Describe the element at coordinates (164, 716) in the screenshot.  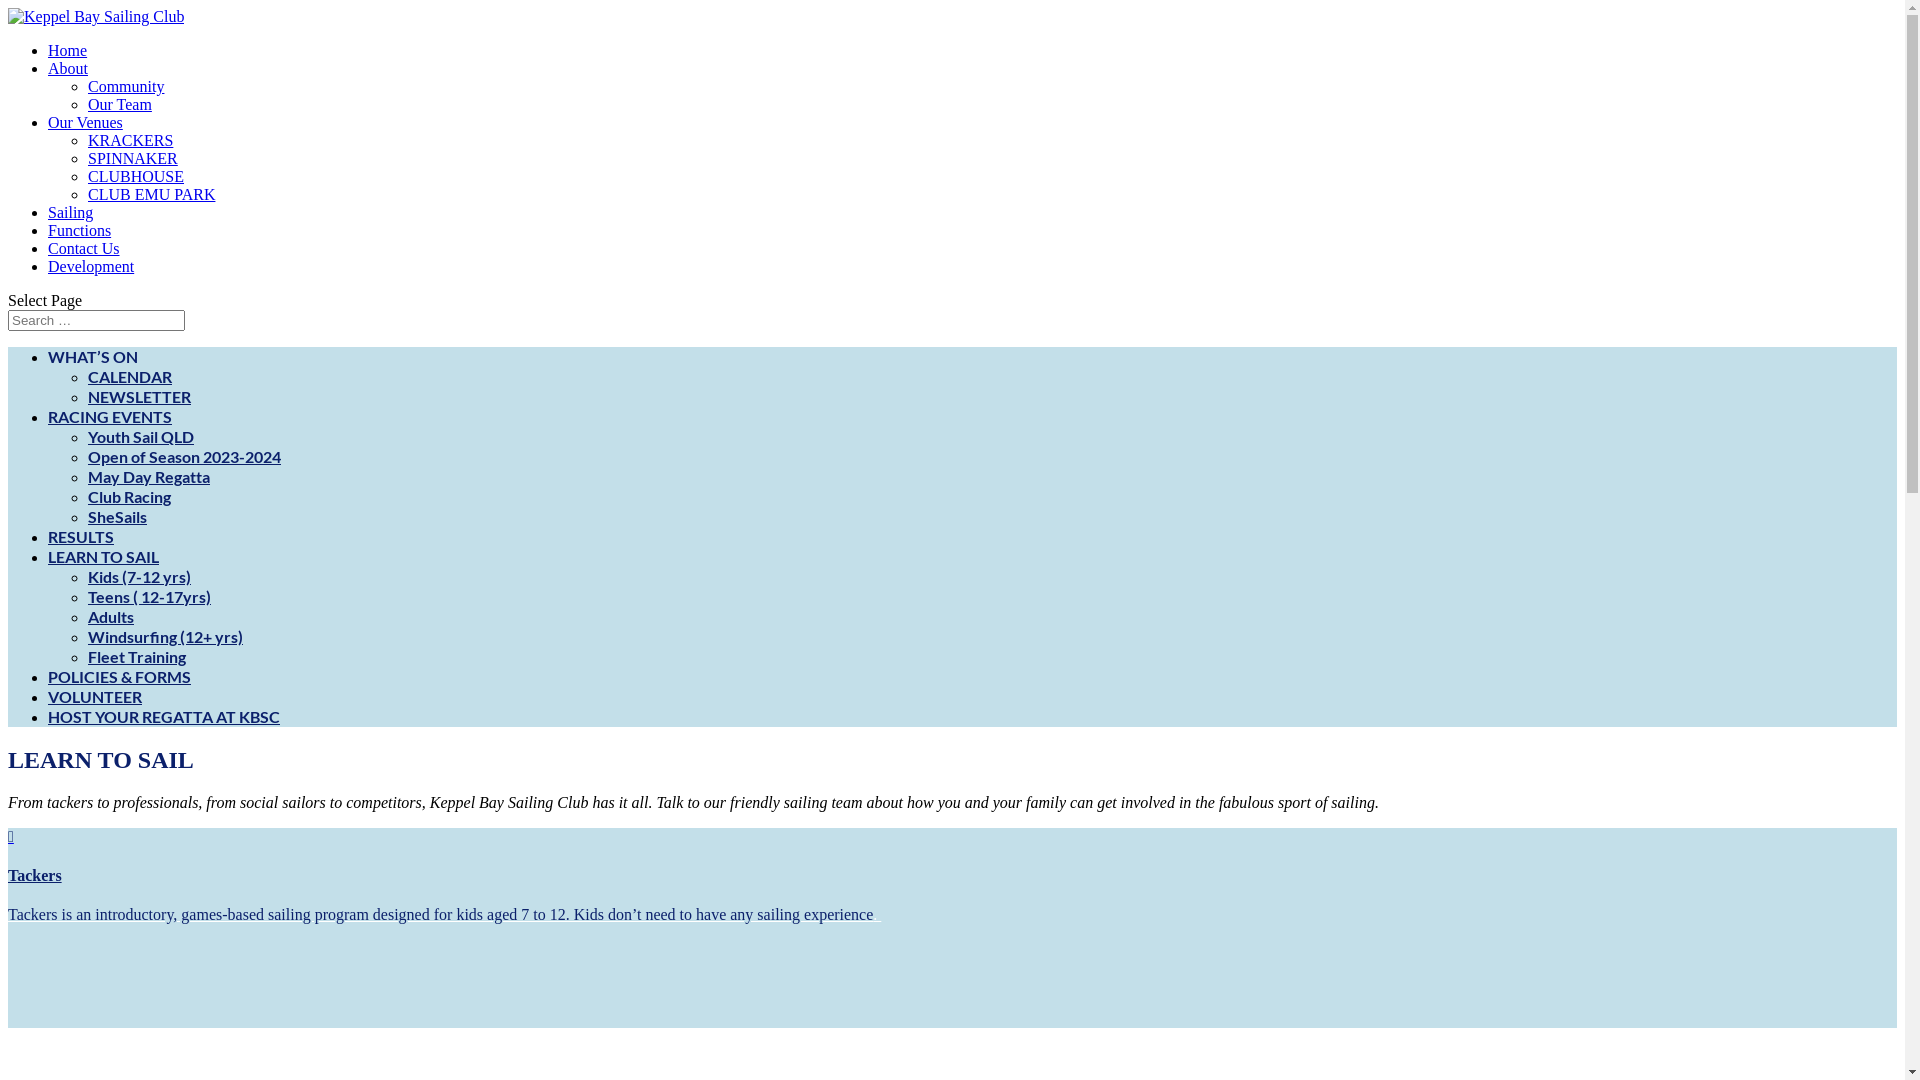
I see `HOST YOUR REGATTA AT KBSC` at that location.